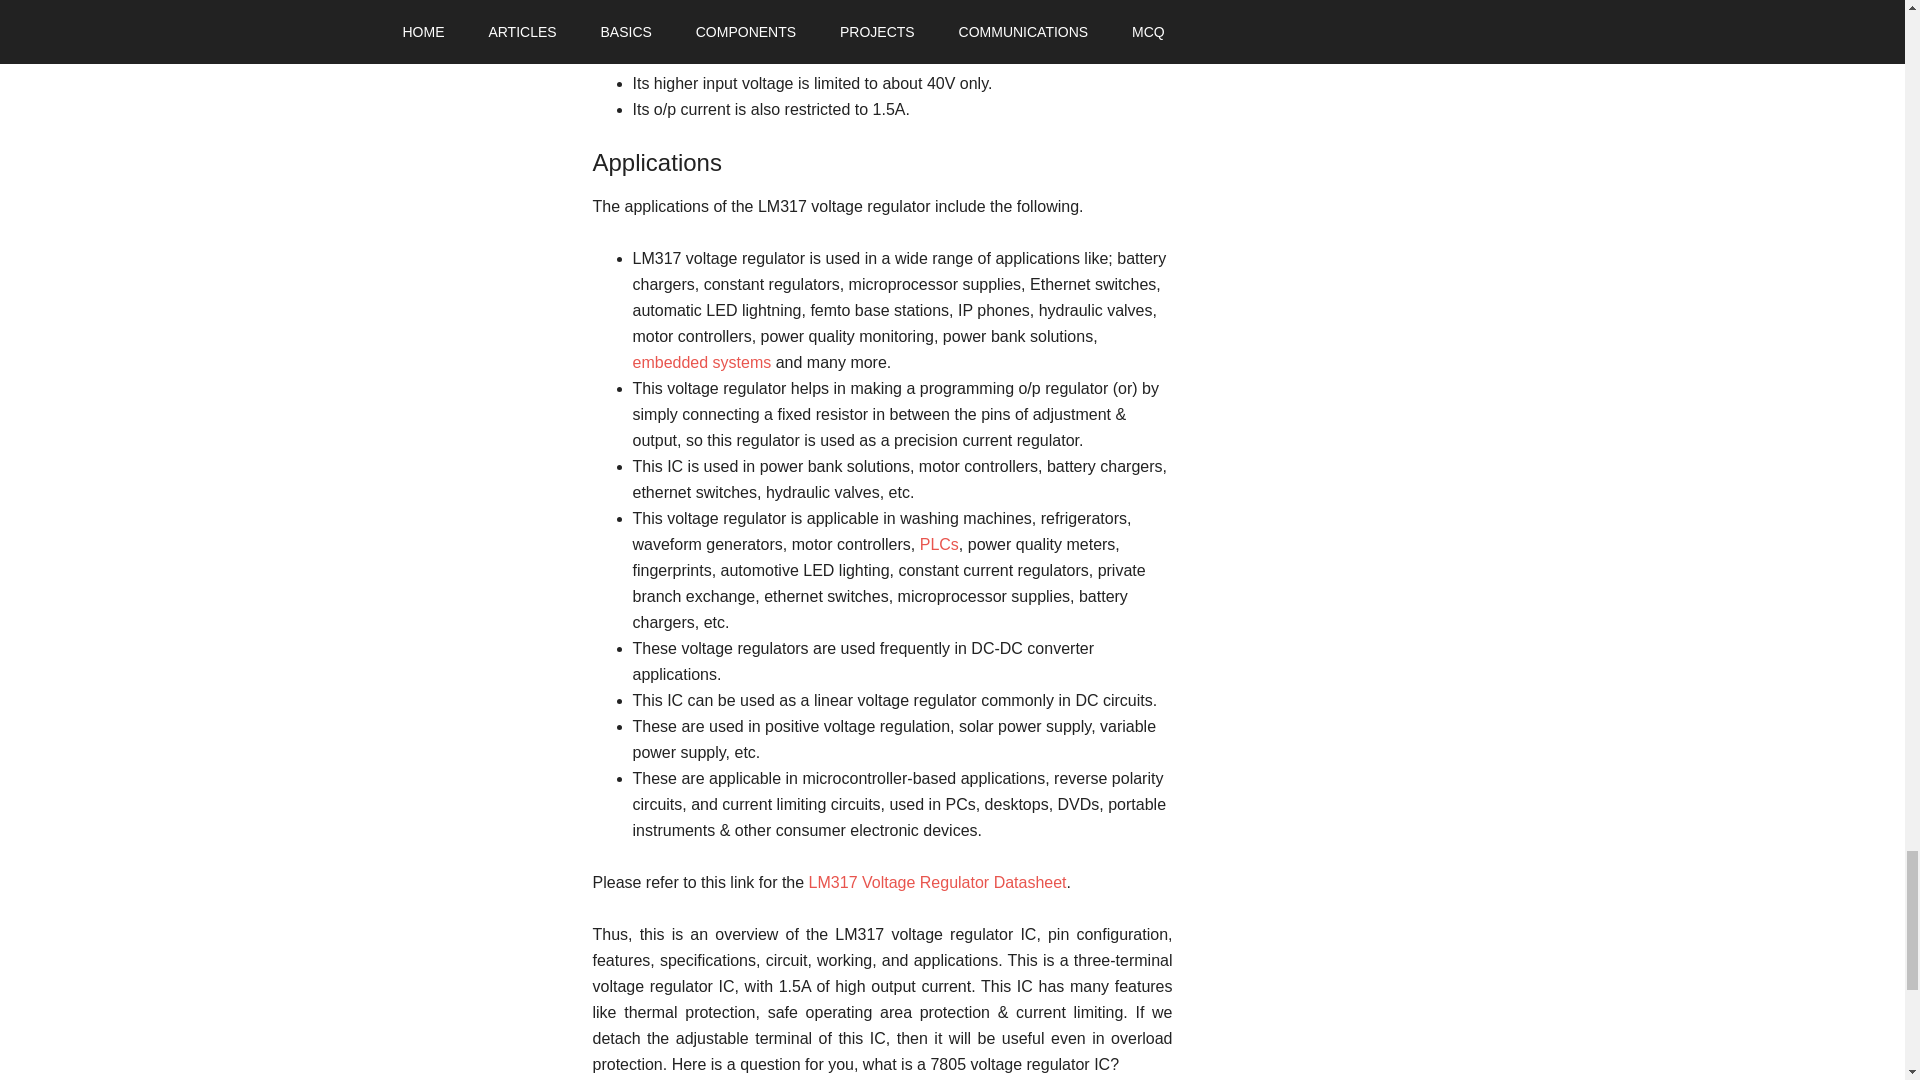 This screenshot has width=1920, height=1080. What do you see at coordinates (701, 362) in the screenshot?
I see `embedded systems` at bounding box center [701, 362].